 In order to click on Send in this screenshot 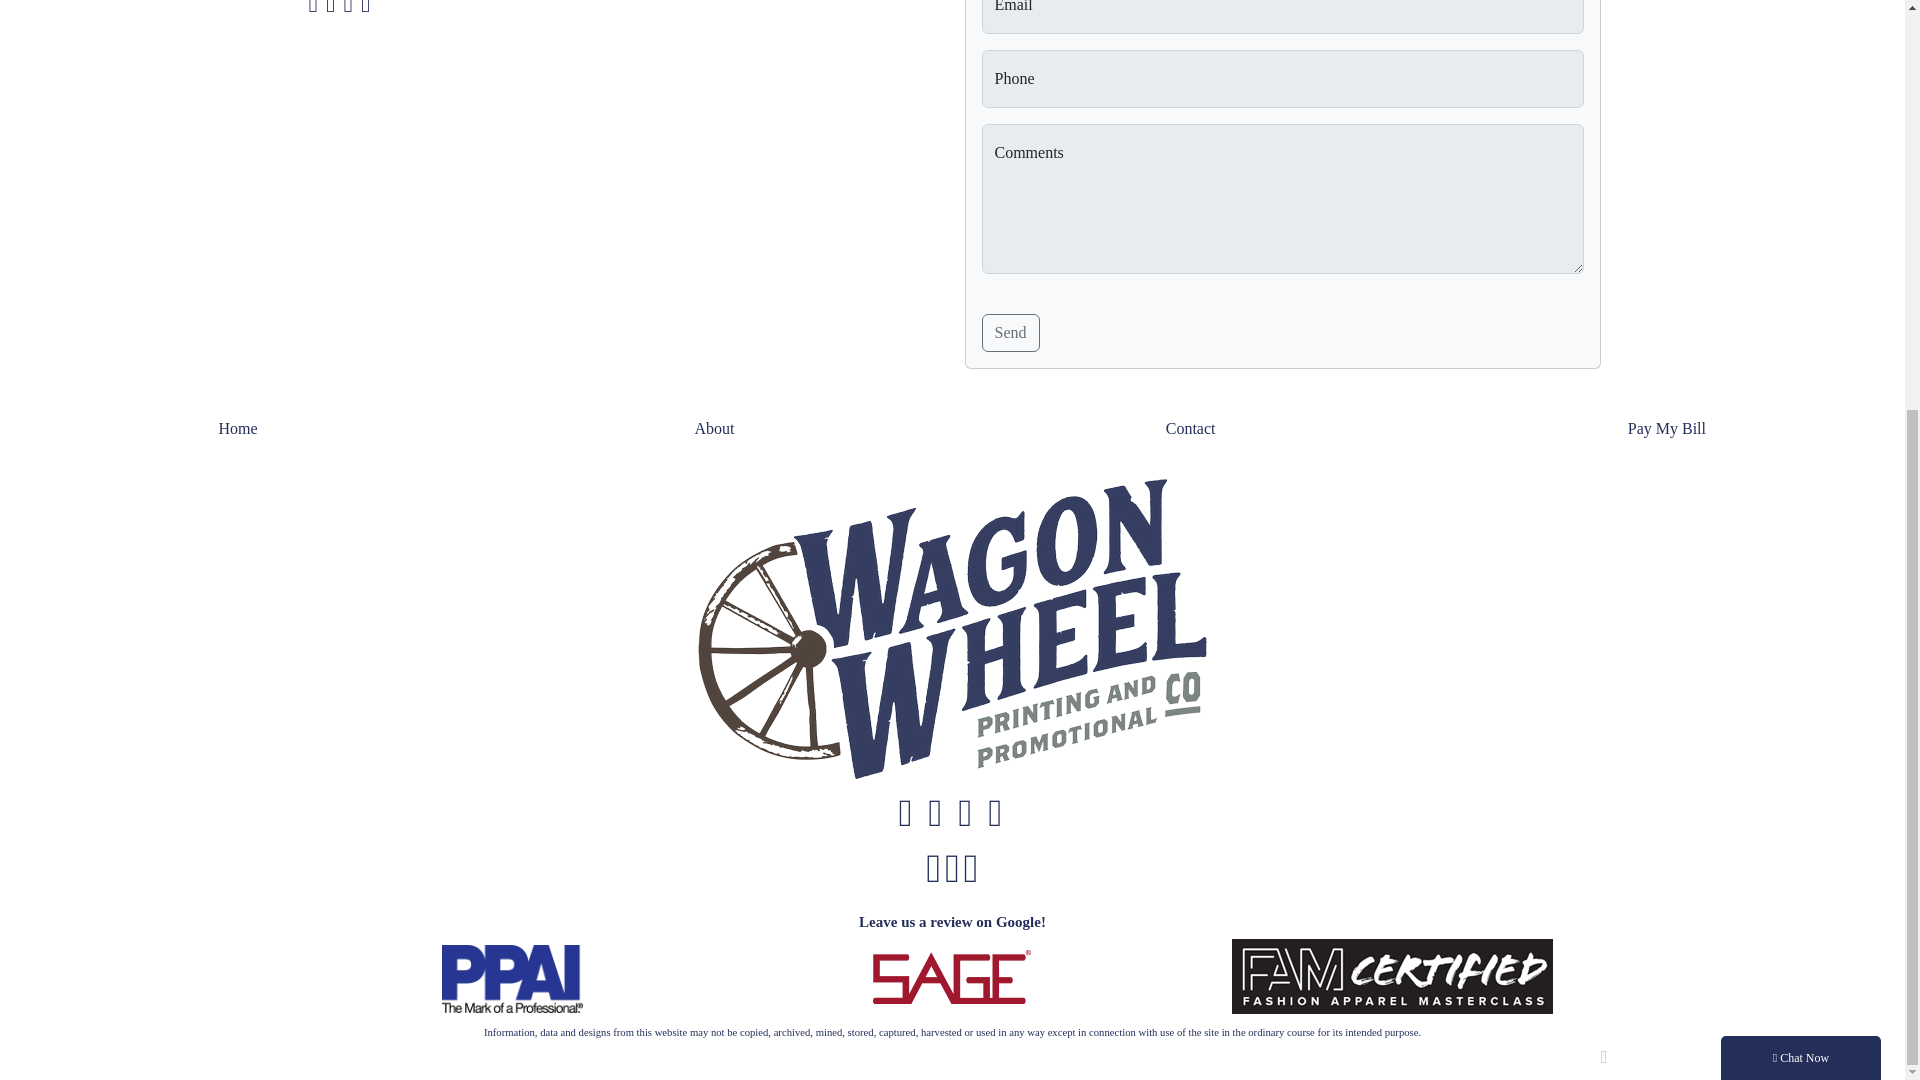, I will do `click(1010, 333)`.